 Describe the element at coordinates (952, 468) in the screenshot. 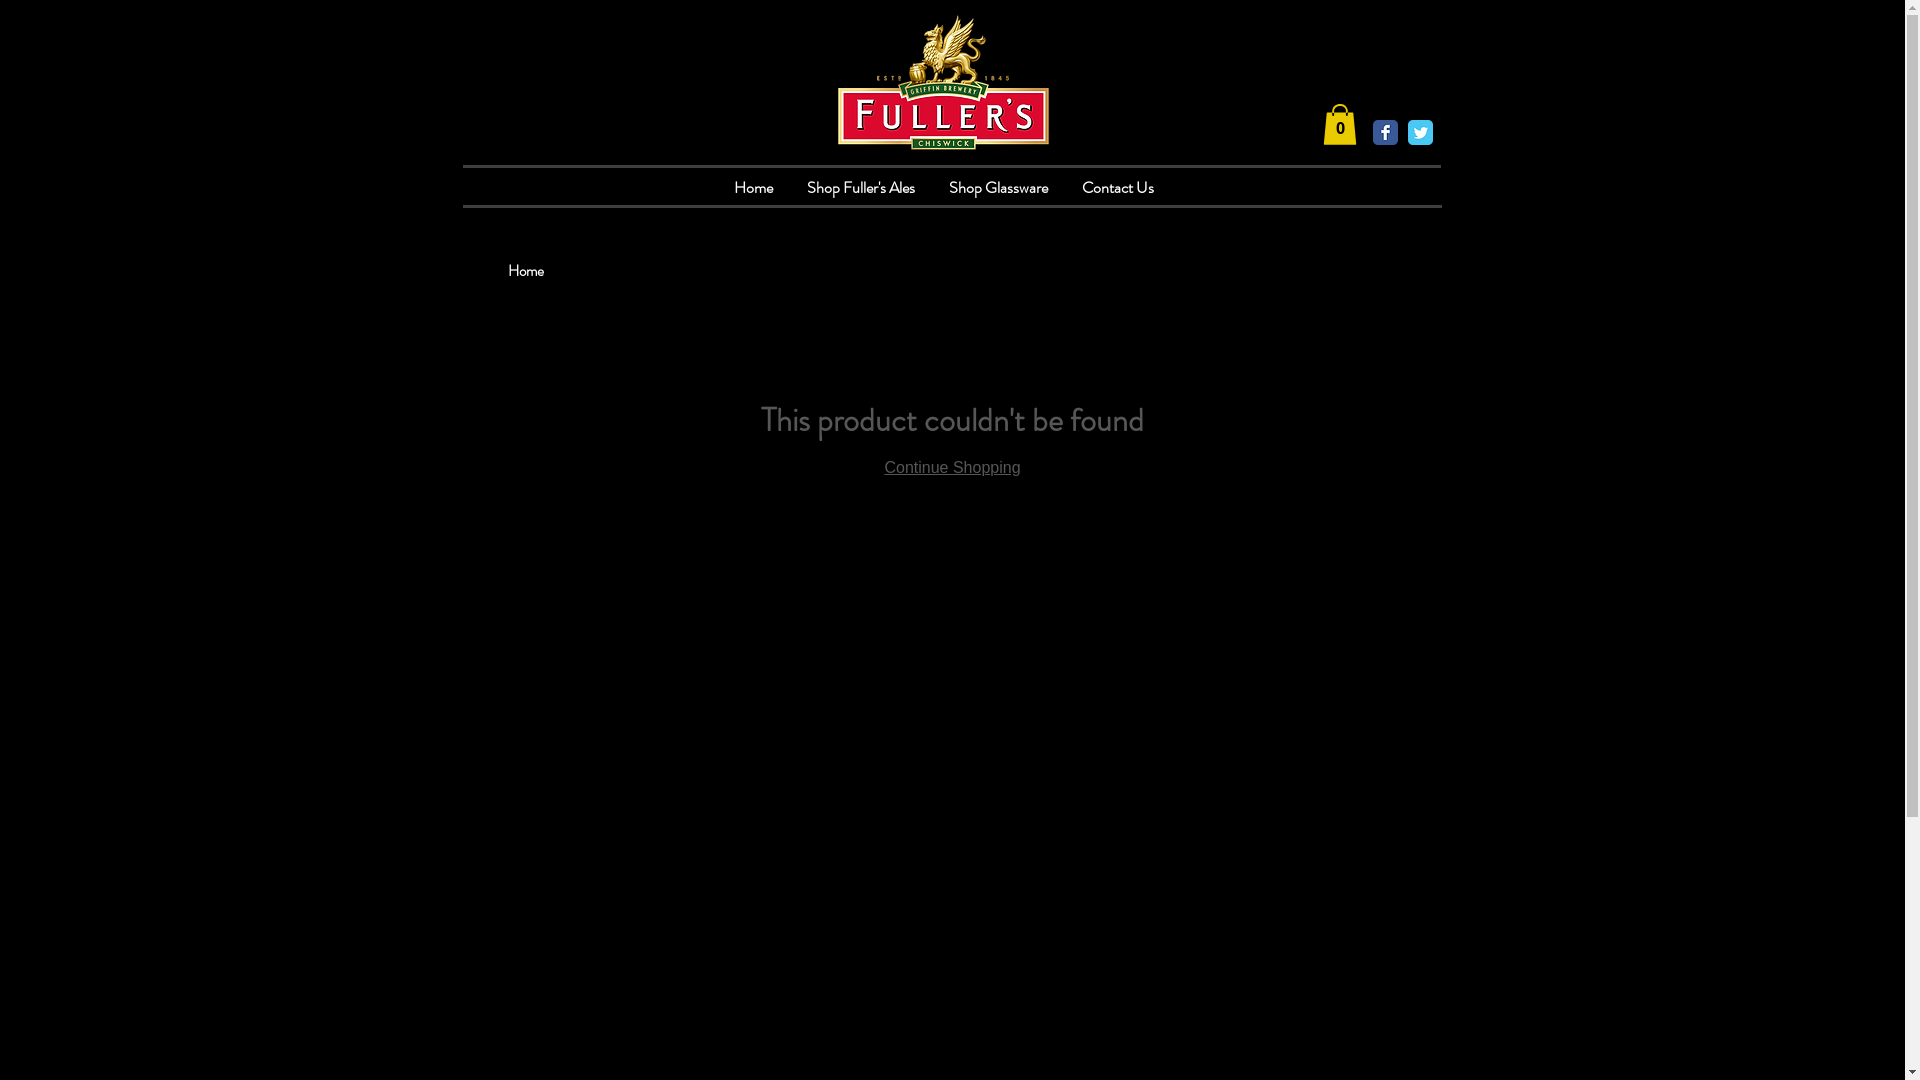

I see `Continue Shopping` at that location.